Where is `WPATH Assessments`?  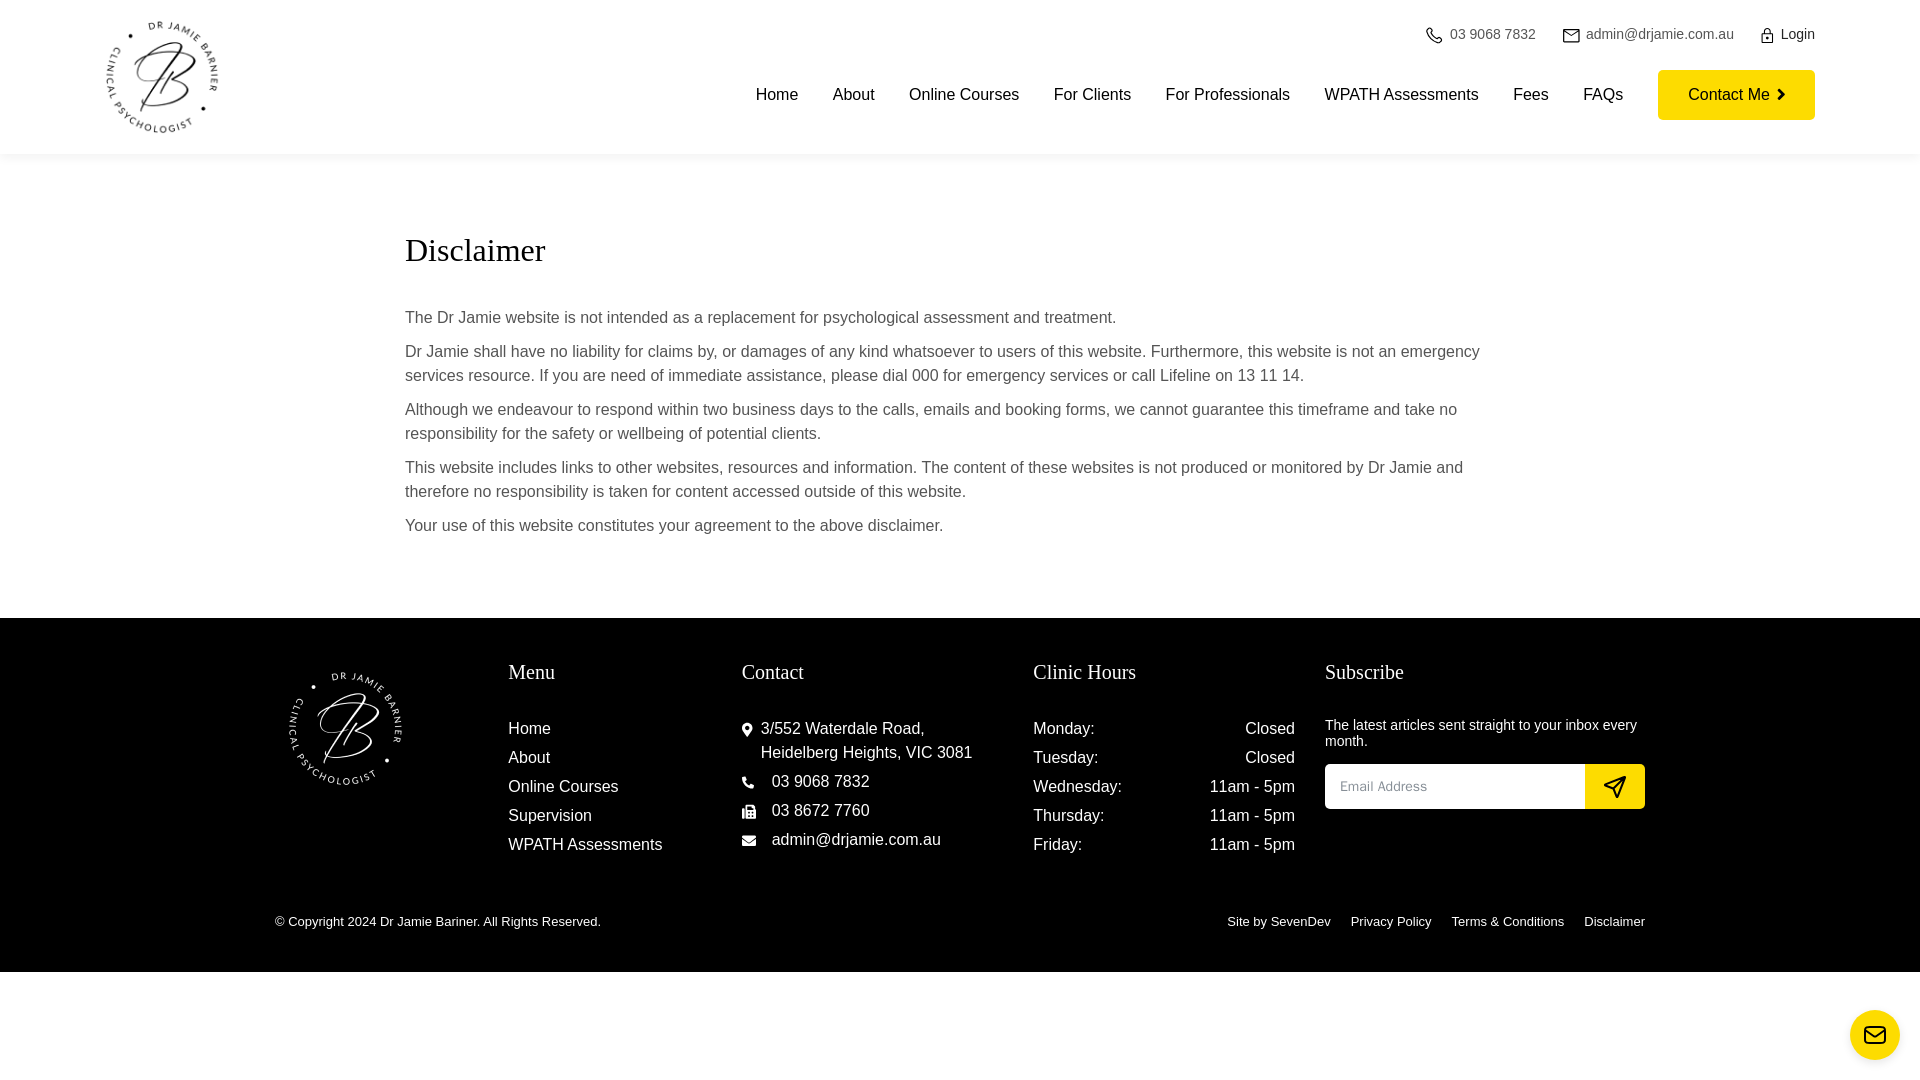 WPATH Assessments is located at coordinates (1401, 94).